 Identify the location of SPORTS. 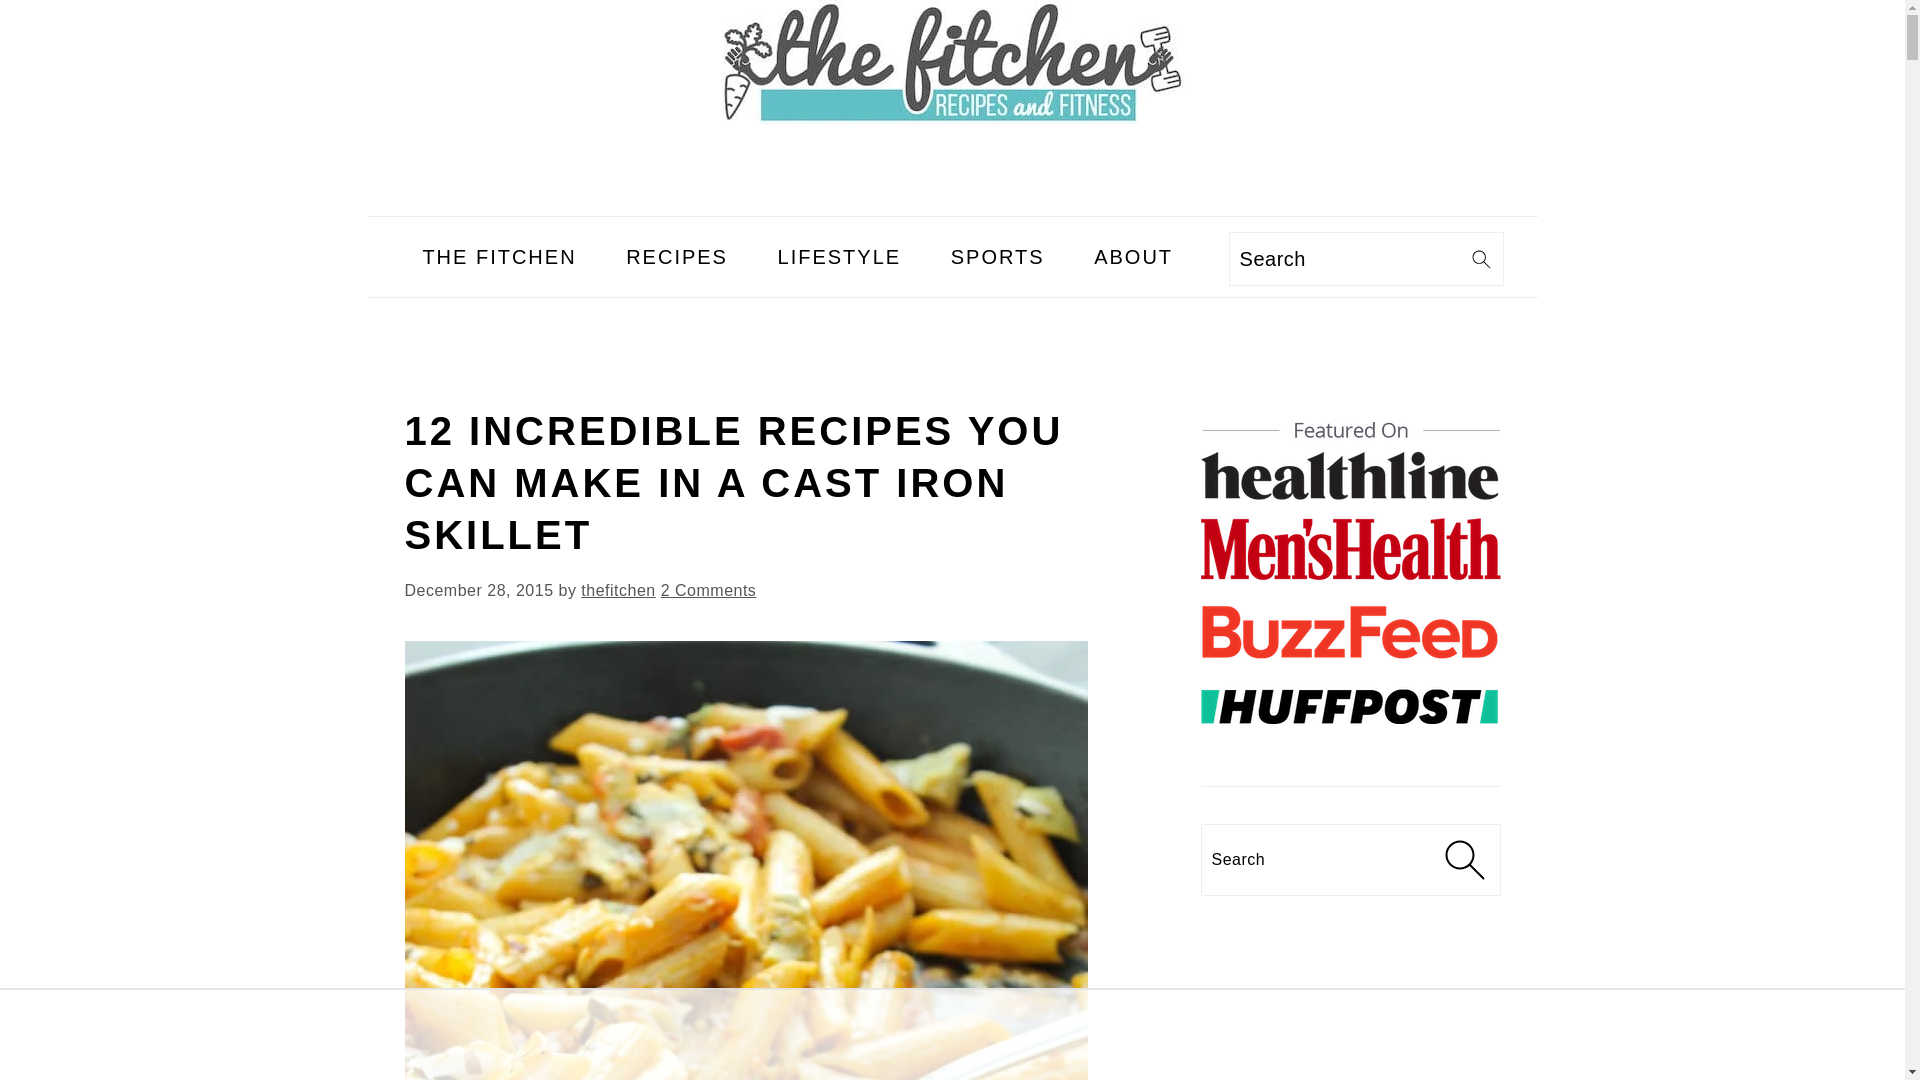
(997, 256).